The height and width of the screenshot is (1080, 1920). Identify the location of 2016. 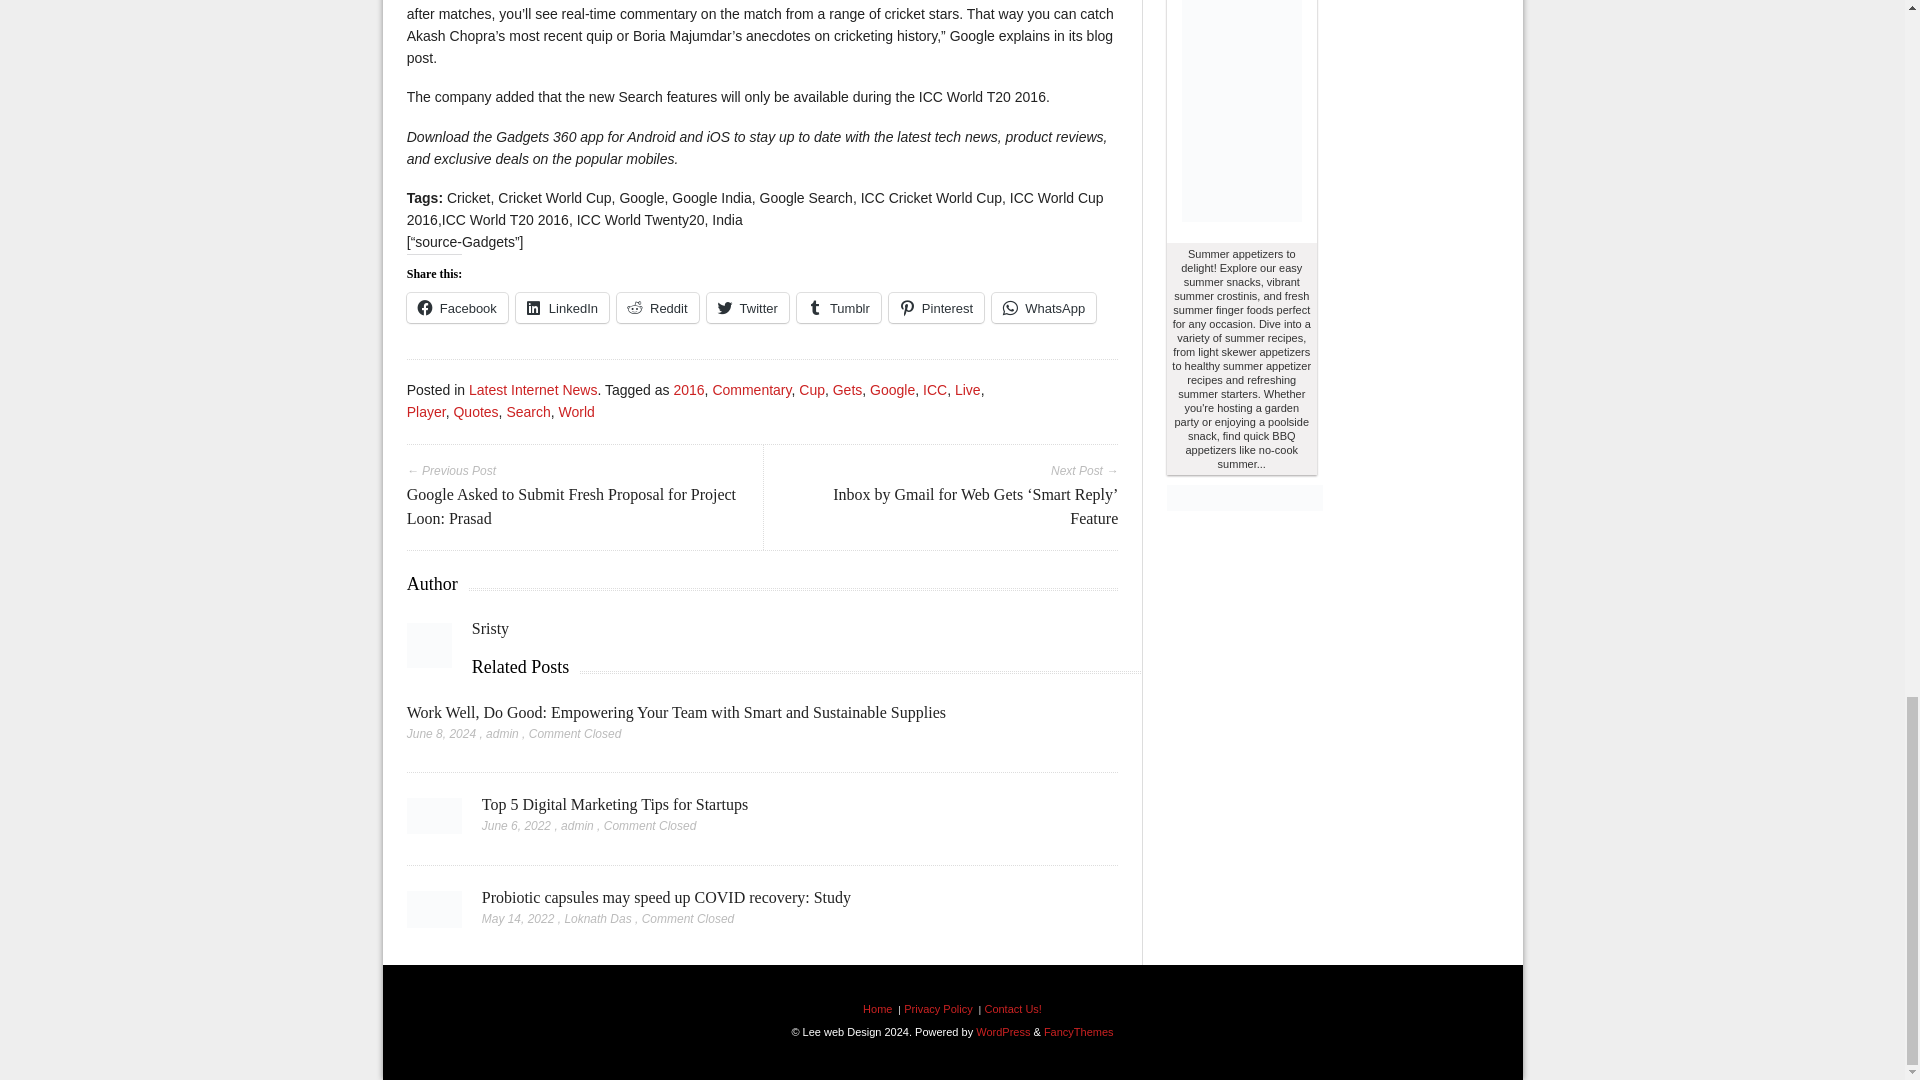
(688, 390).